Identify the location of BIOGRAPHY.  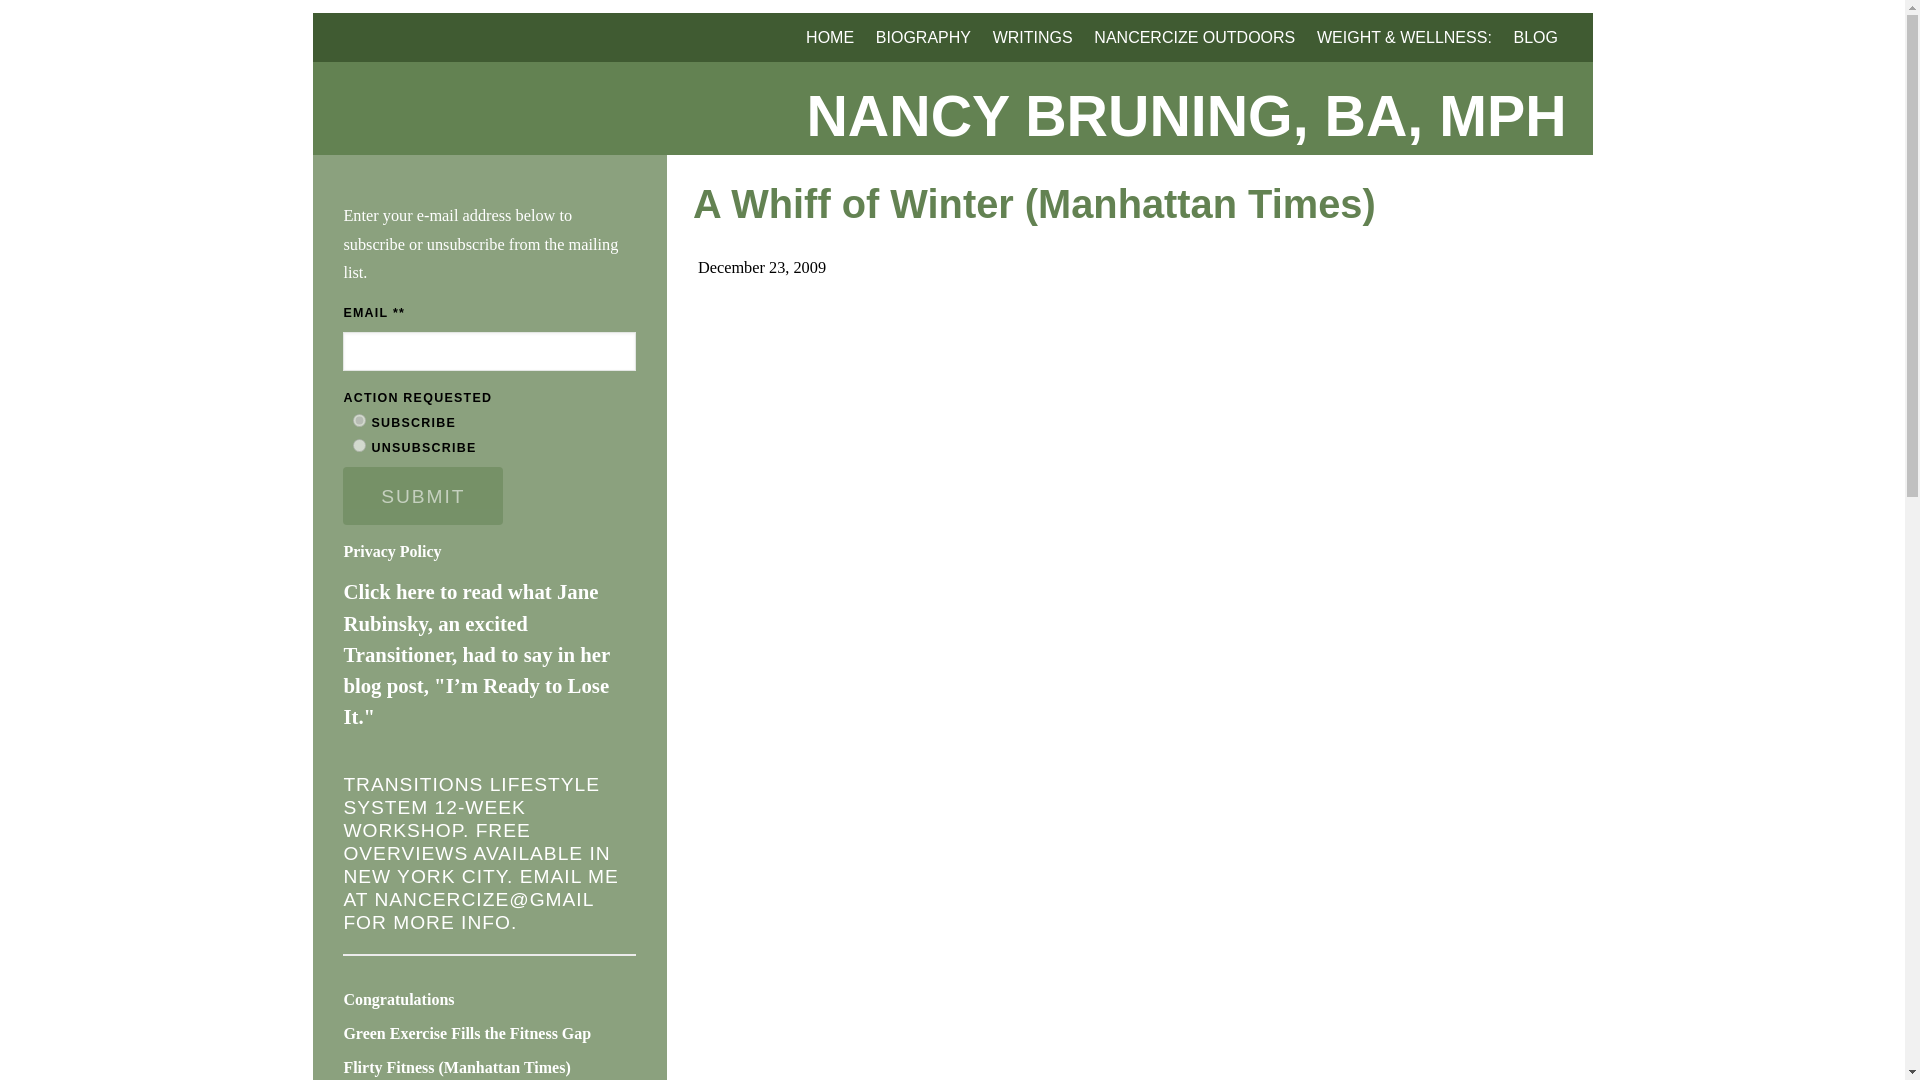
(923, 36).